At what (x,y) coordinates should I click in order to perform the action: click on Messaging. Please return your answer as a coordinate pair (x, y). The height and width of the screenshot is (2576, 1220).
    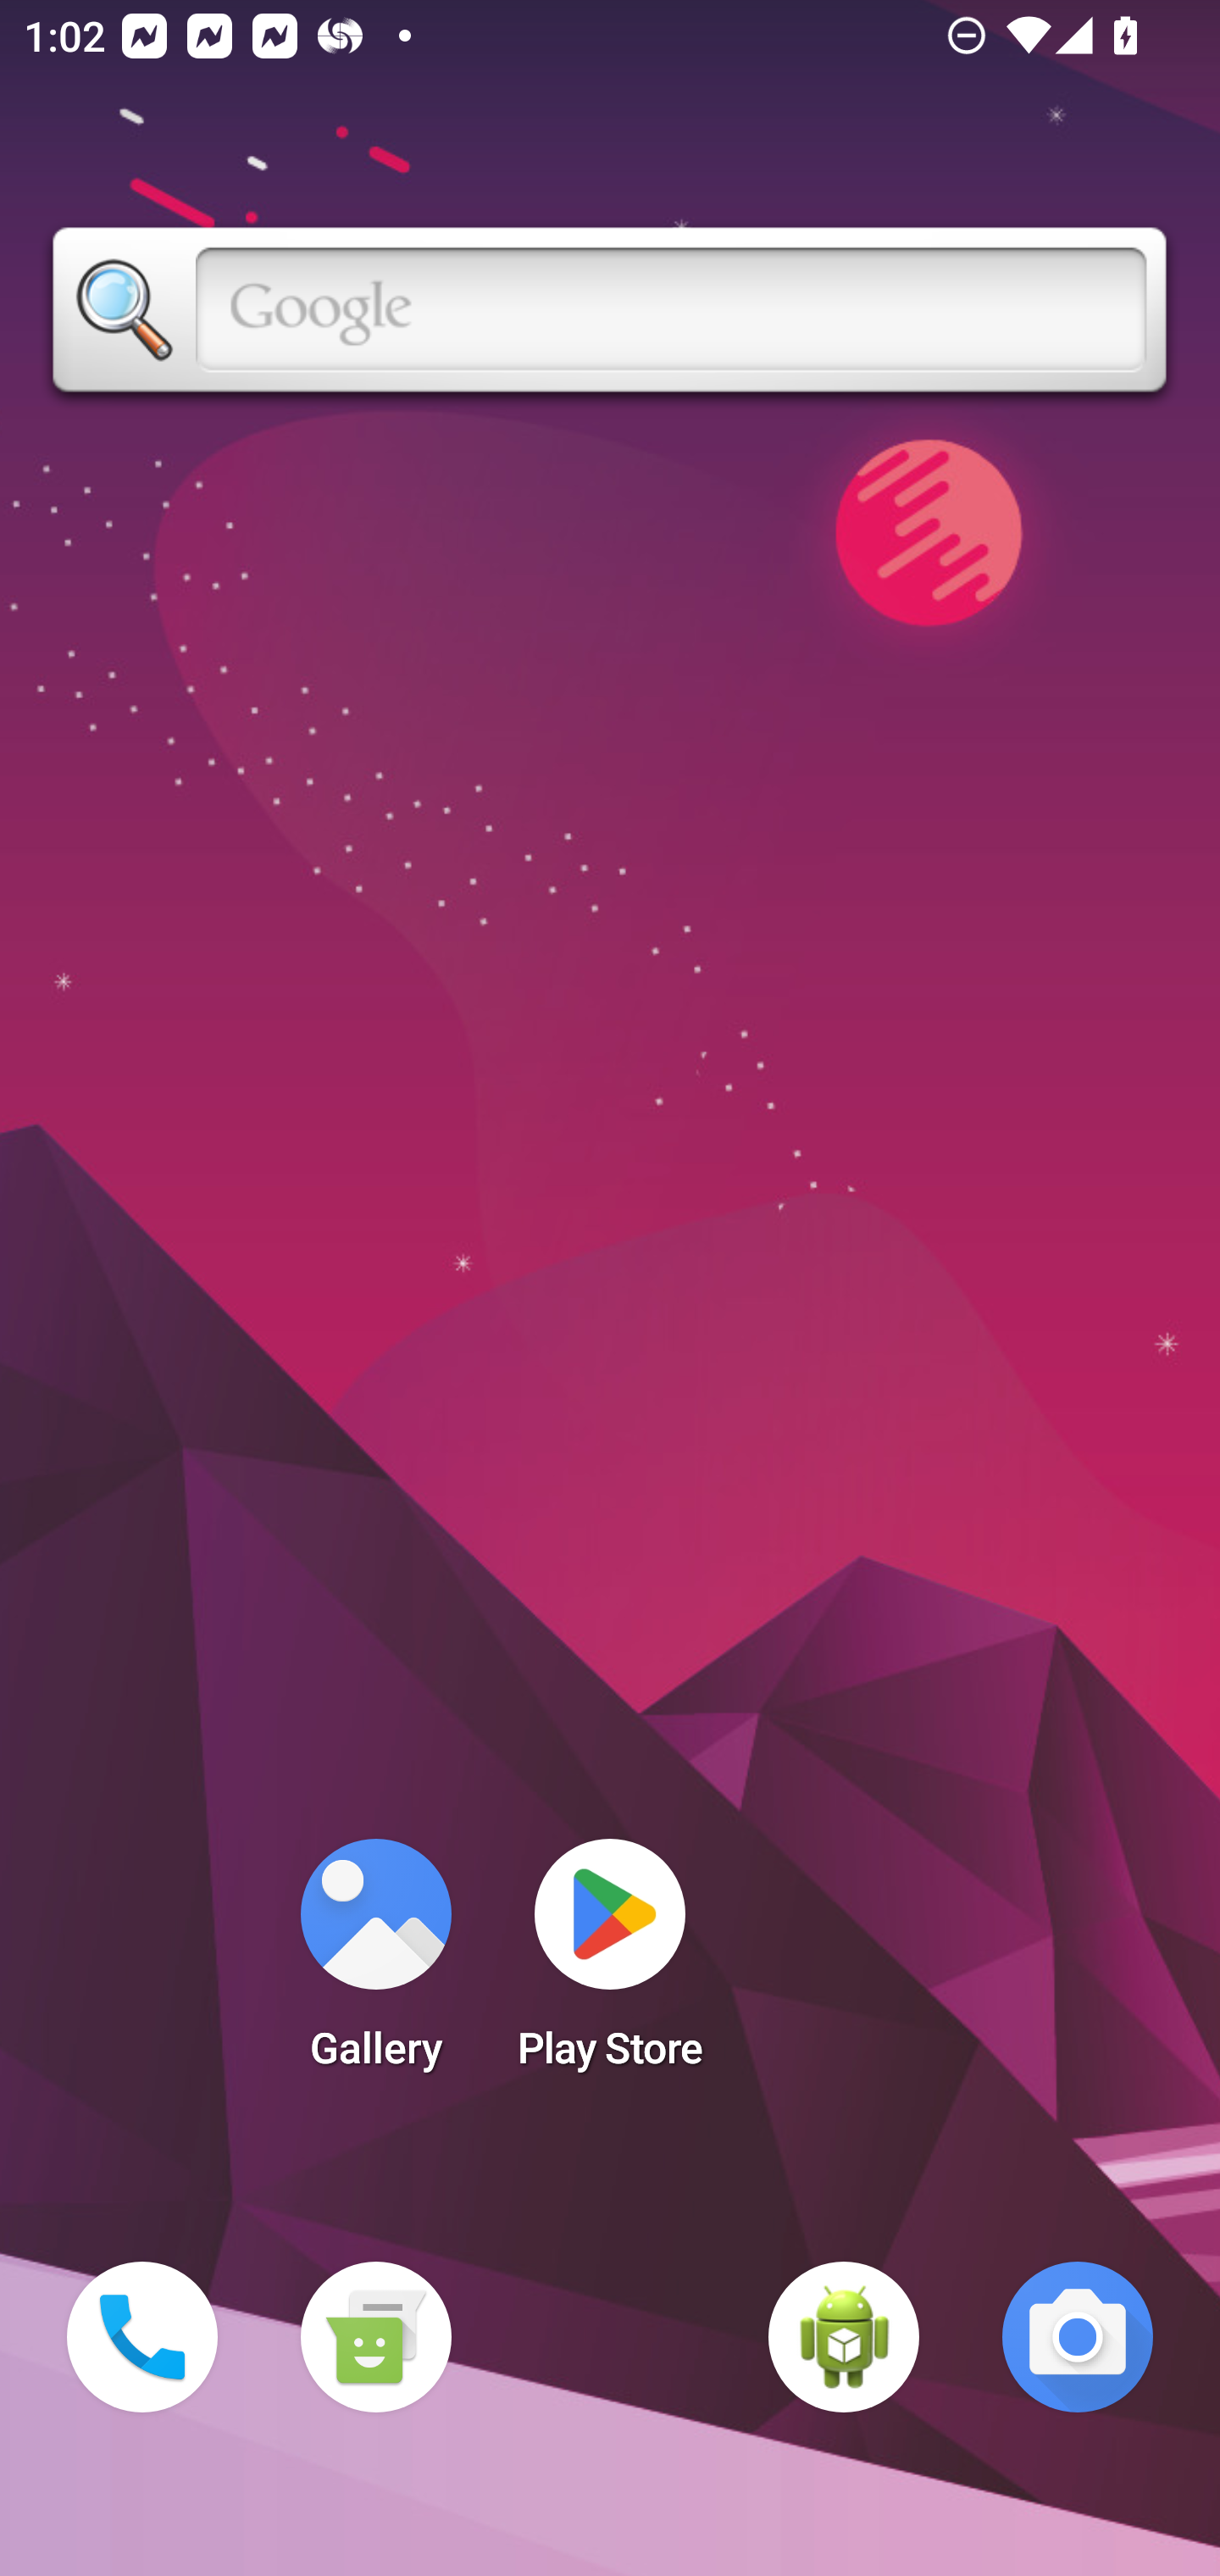
    Looking at the image, I should click on (375, 2337).